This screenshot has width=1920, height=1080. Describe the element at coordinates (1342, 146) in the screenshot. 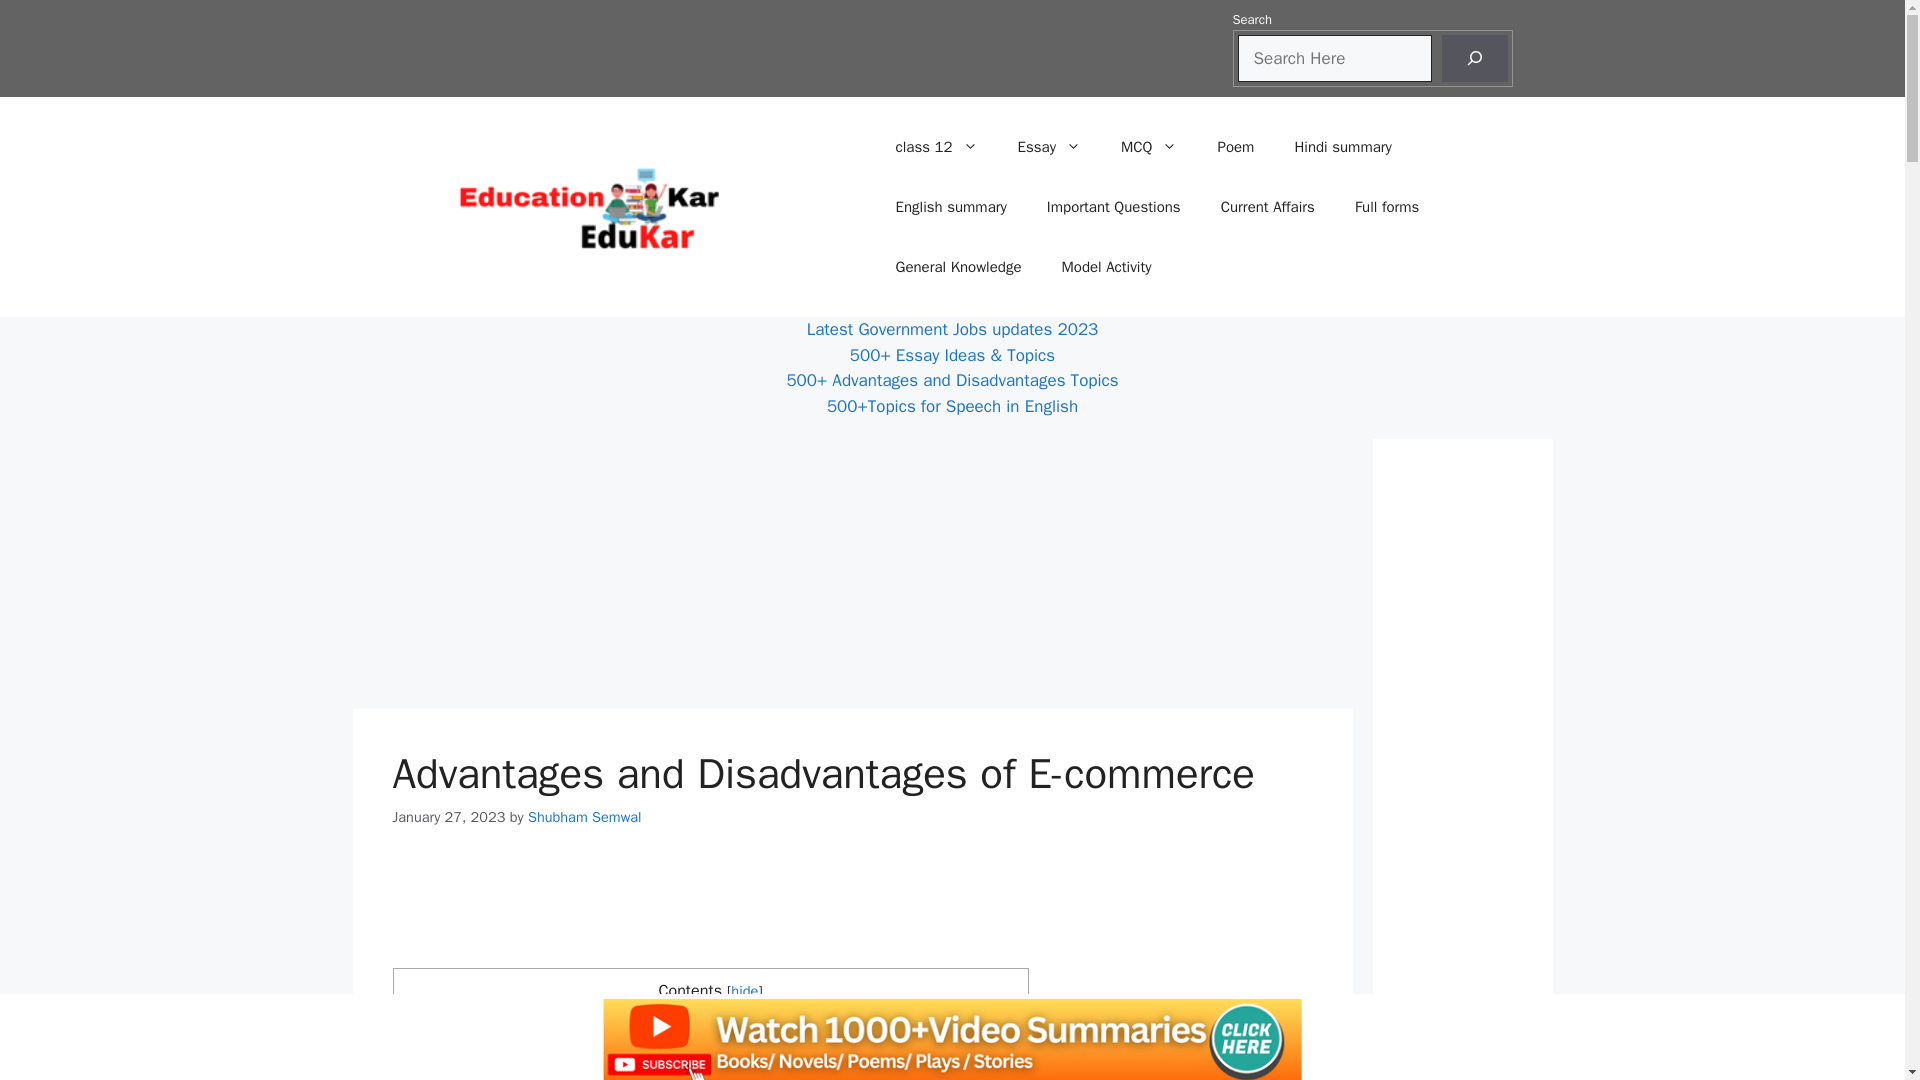

I see `Hindi summary` at that location.